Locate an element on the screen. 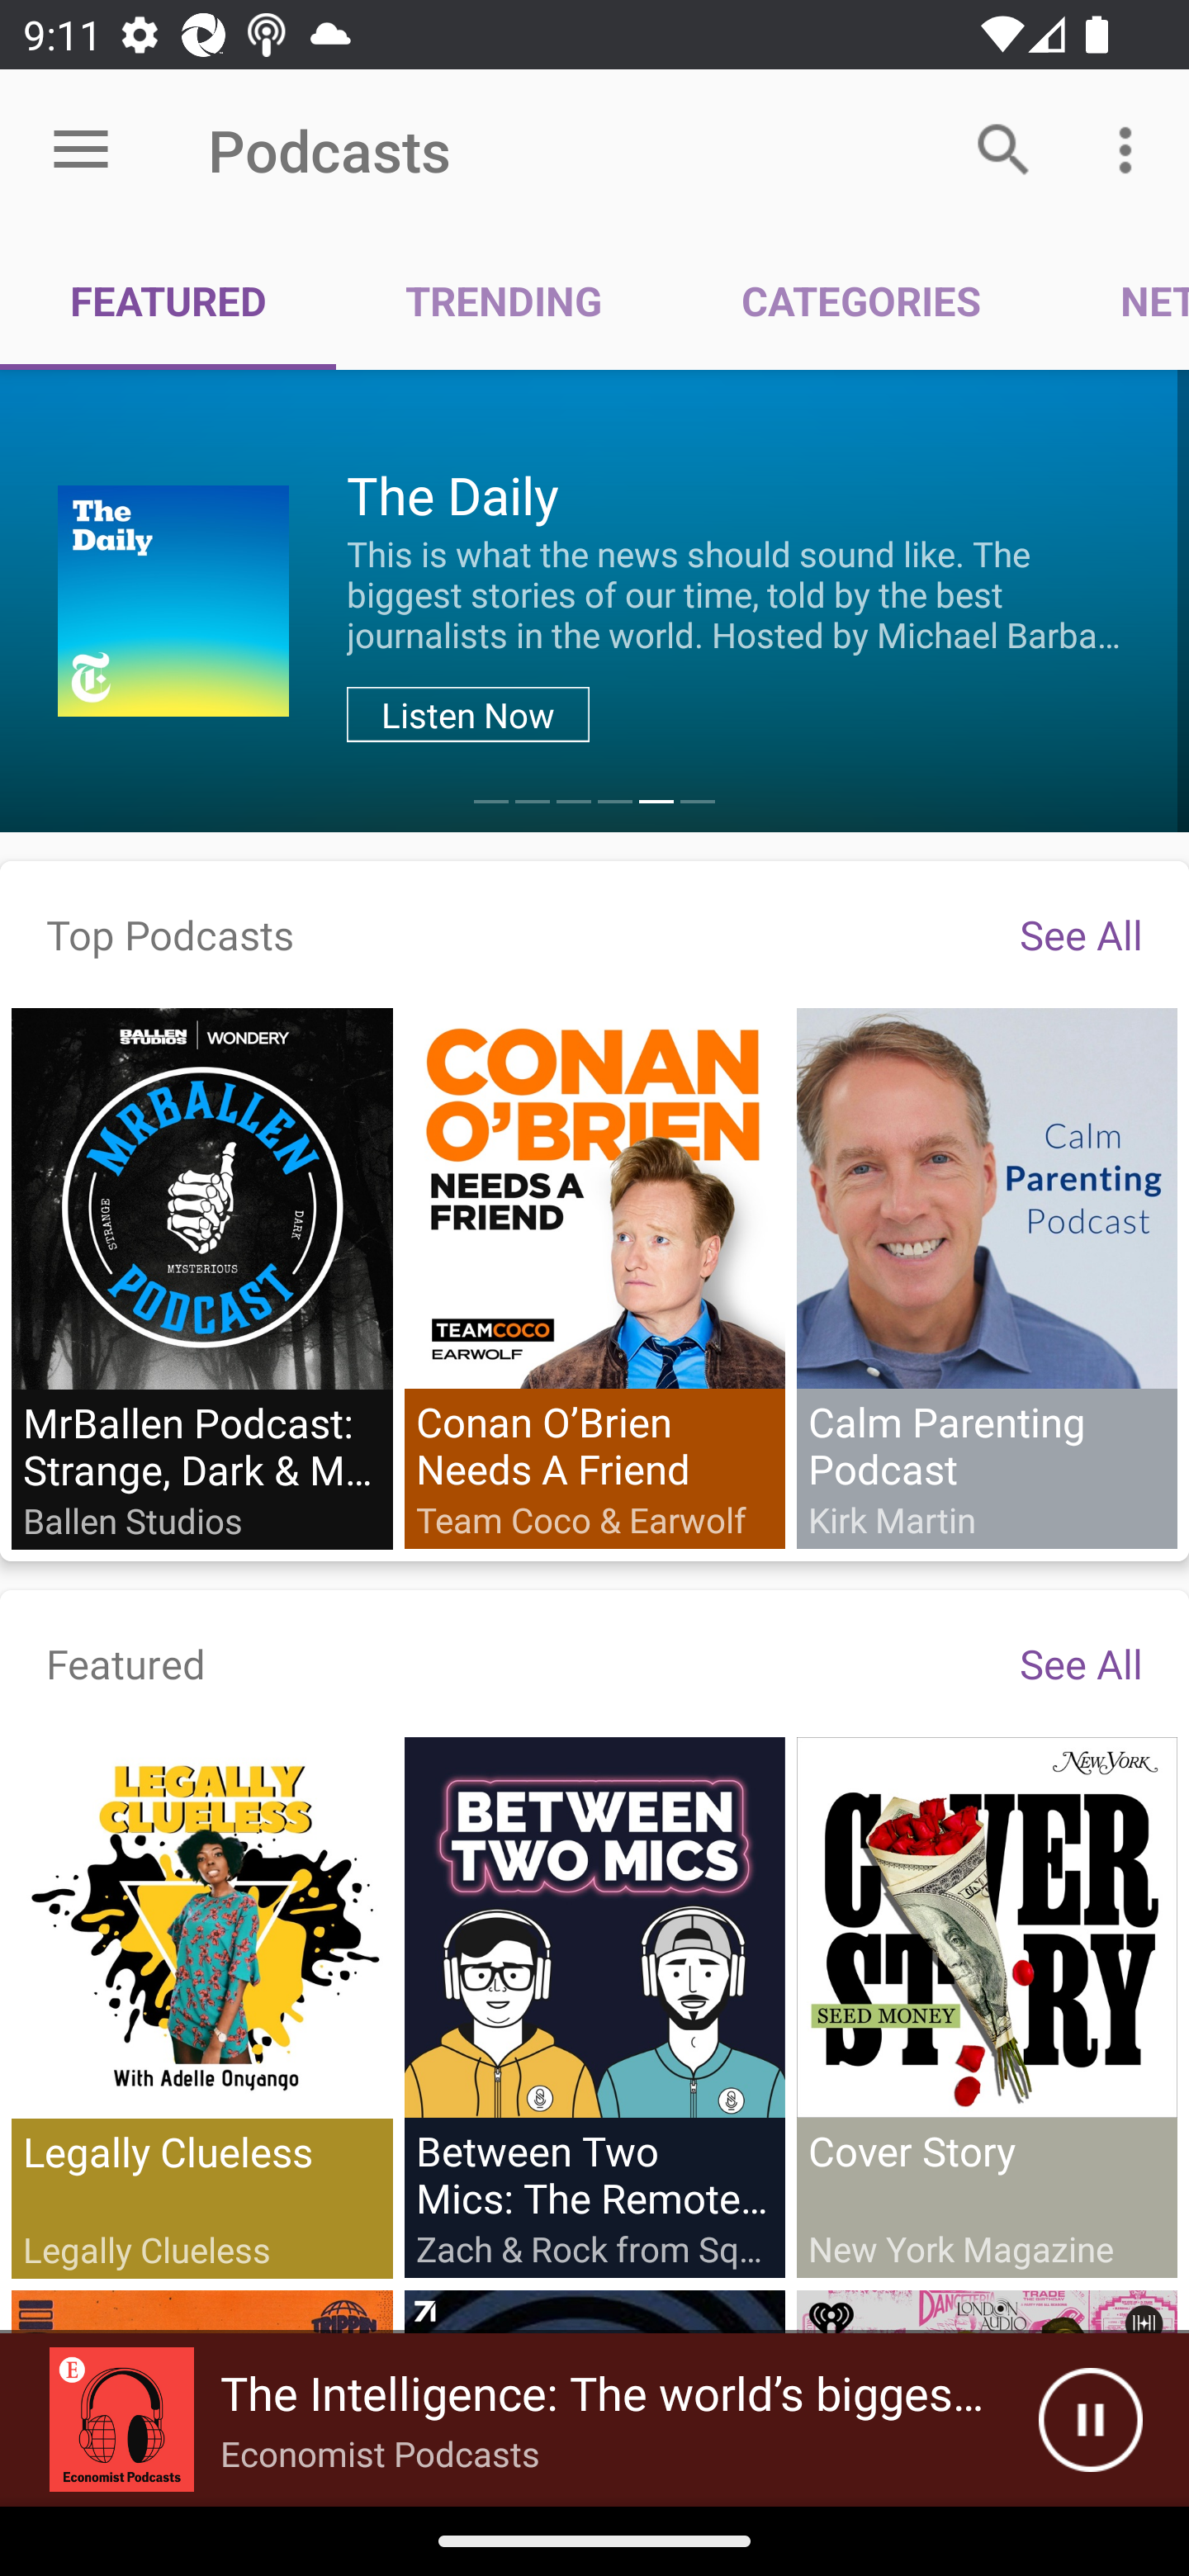 Image resolution: width=1189 pixels, height=2576 pixels. Conan O’Brien Needs A Friend Team Coco & Earwolf is located at coordinates (594, 1277).